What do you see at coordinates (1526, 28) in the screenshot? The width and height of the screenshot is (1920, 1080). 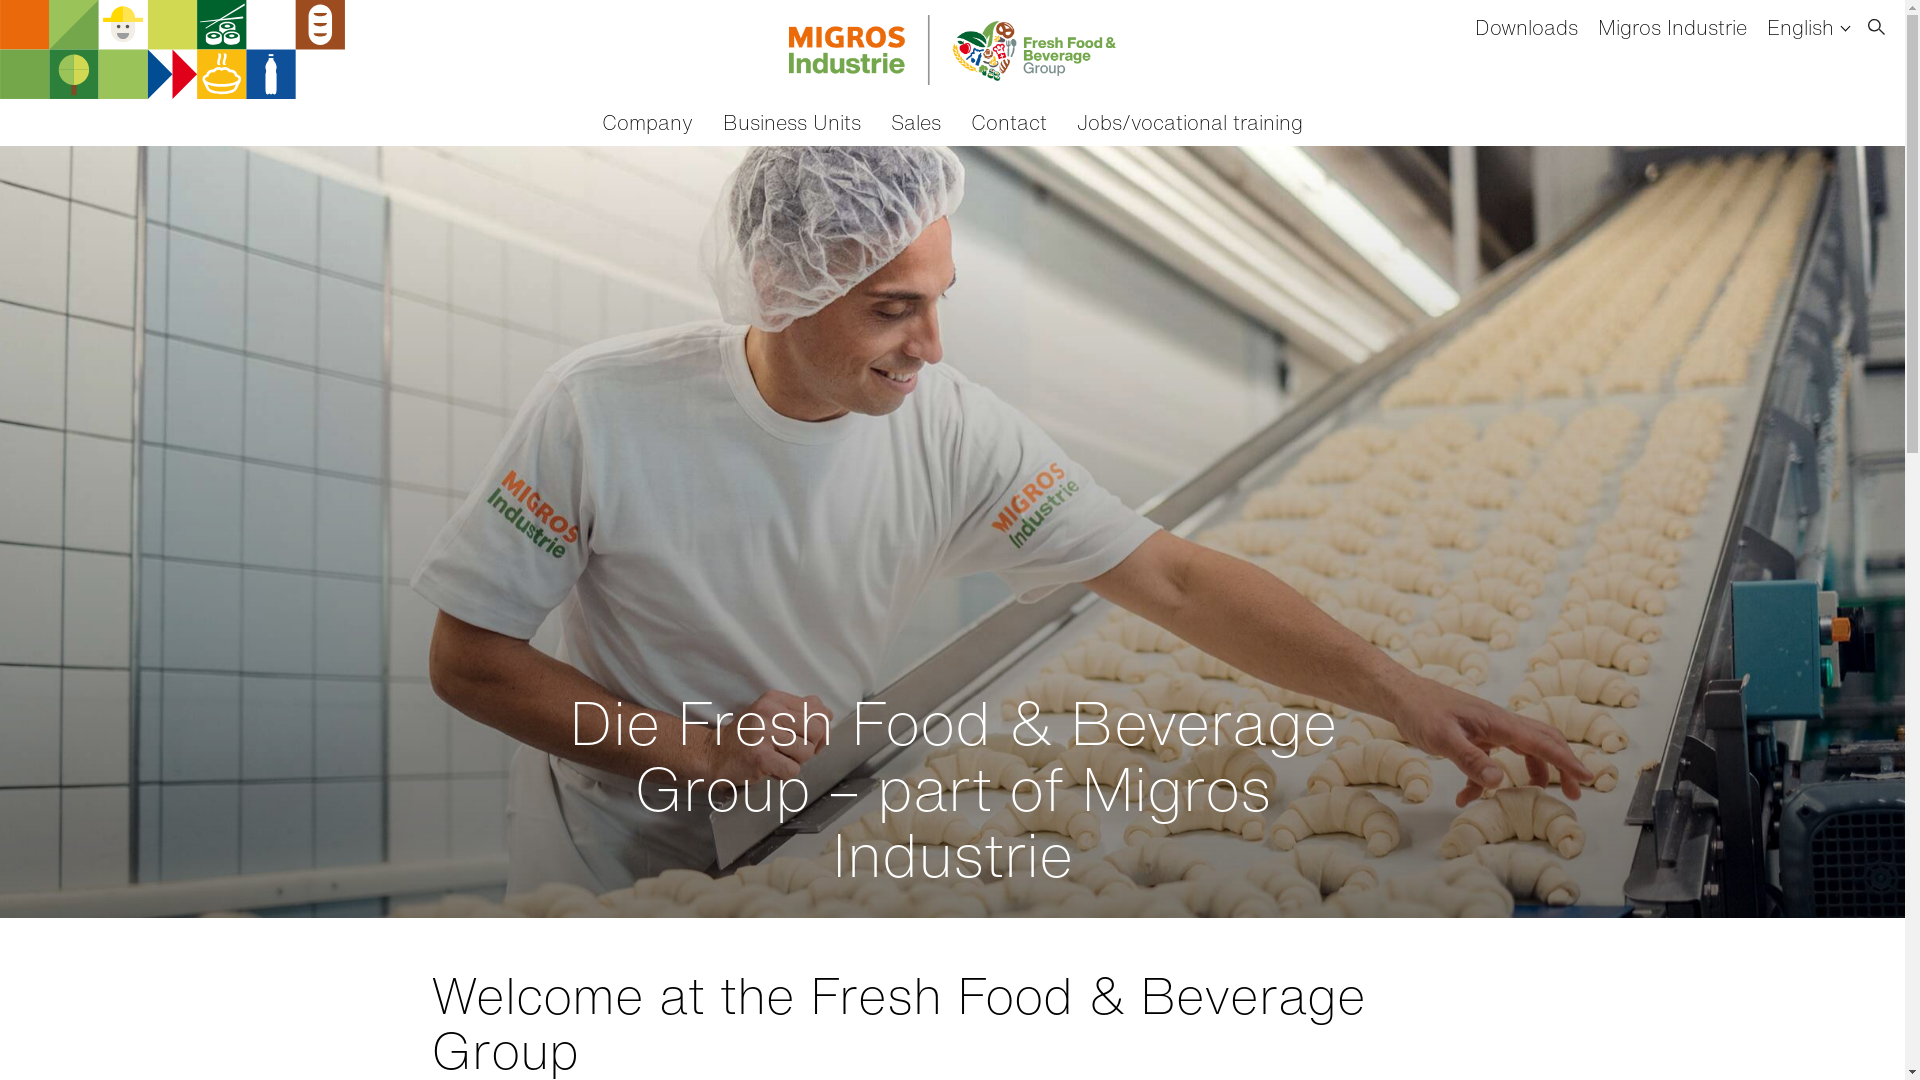 I see `Downloads` at bounding box center [1526, 28].